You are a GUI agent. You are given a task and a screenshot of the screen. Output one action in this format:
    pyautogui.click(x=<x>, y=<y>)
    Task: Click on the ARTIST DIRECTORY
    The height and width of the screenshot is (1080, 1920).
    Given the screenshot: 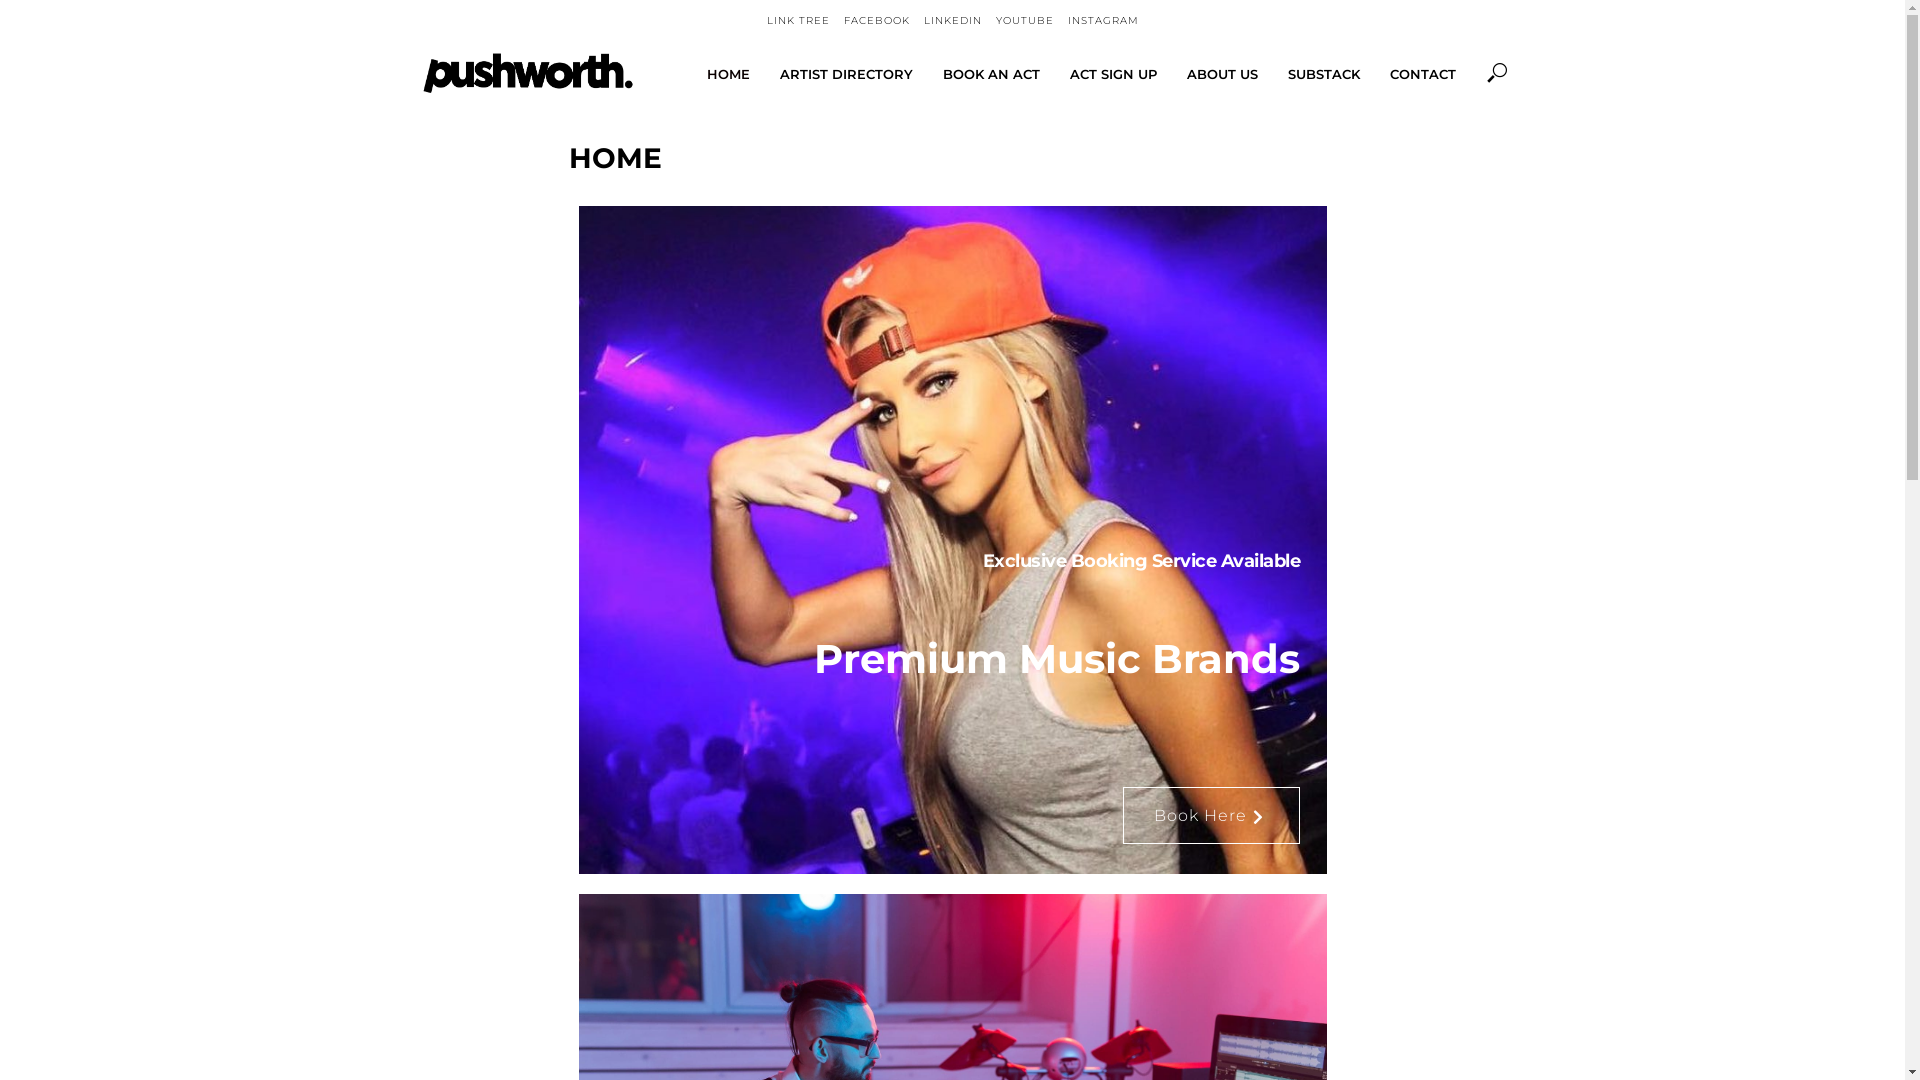 What is the action you would take?
    pyautogui.click(x=846, y=74)
    